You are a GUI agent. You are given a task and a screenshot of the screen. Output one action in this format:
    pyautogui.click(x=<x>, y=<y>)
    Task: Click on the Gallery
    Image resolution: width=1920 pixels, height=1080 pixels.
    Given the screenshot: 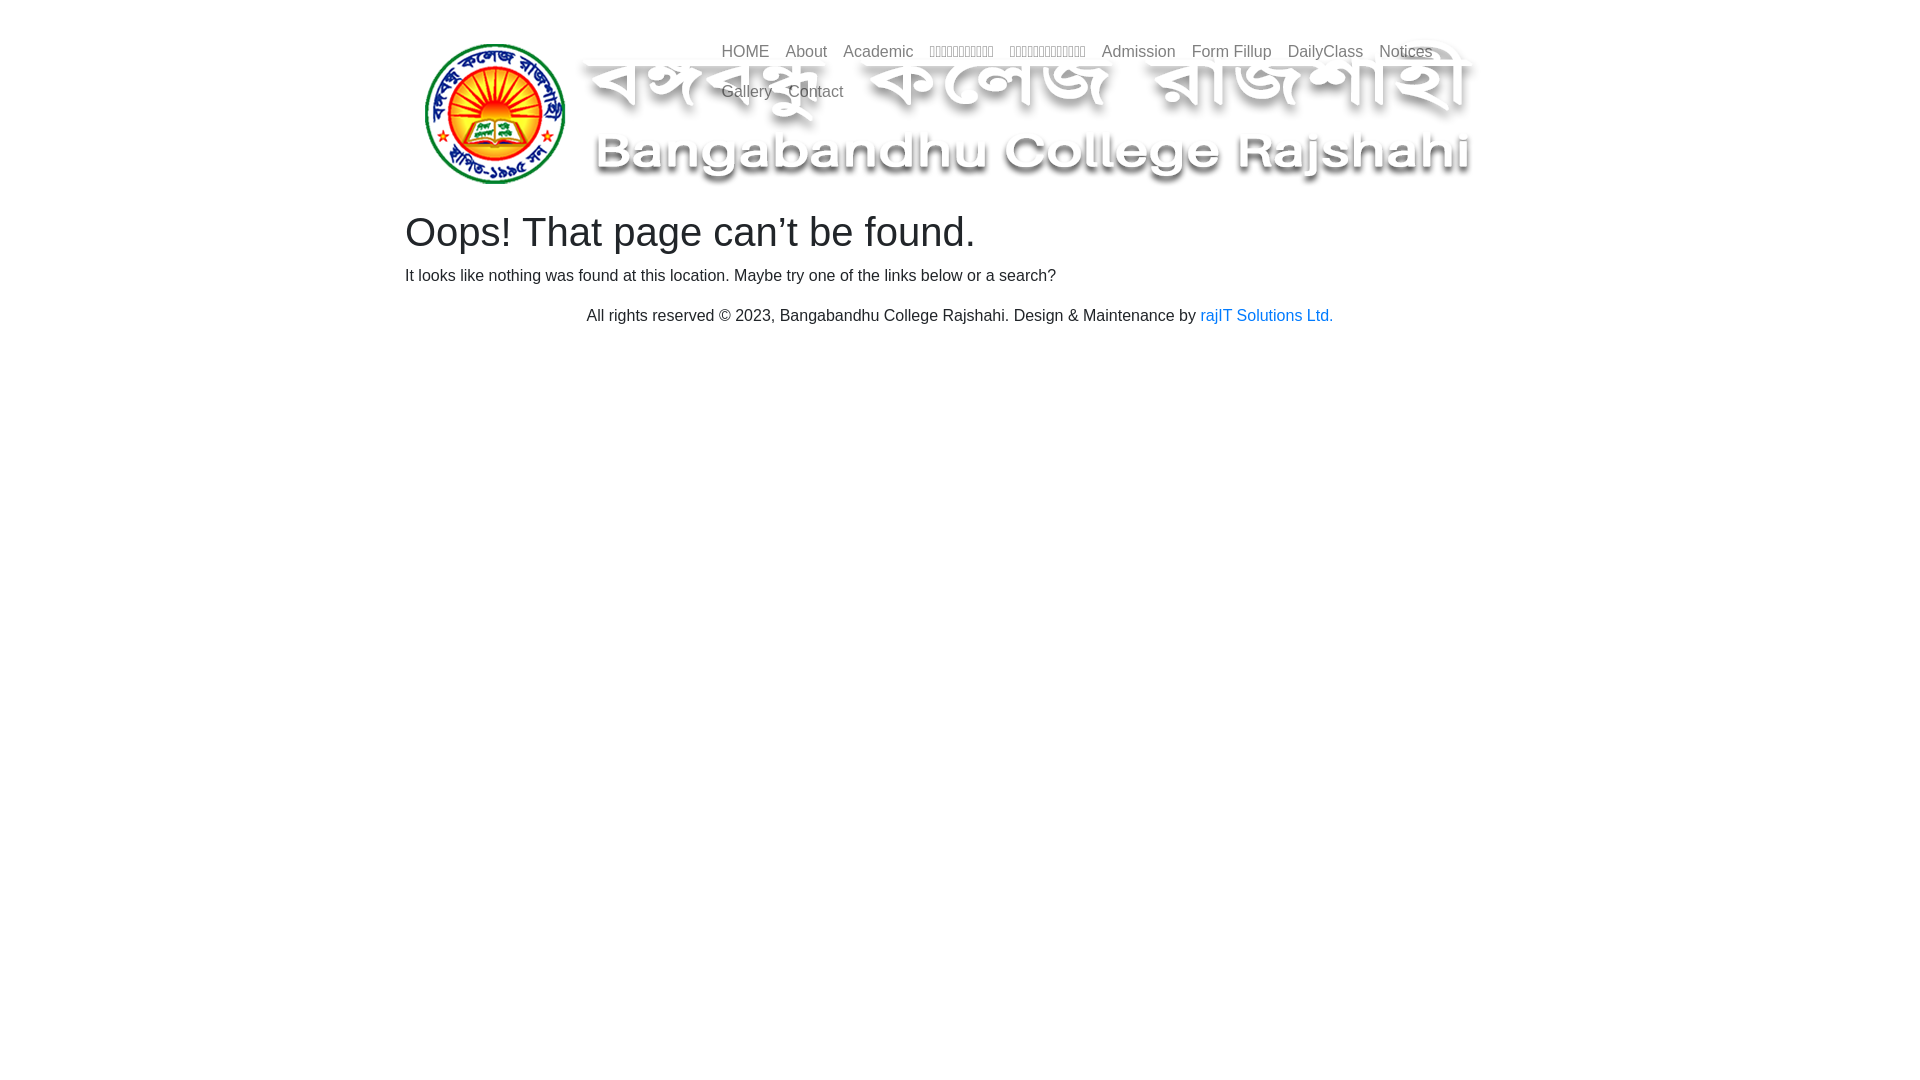 What is the action you would take?
    pyautogui.click(x=748, y=92)
    